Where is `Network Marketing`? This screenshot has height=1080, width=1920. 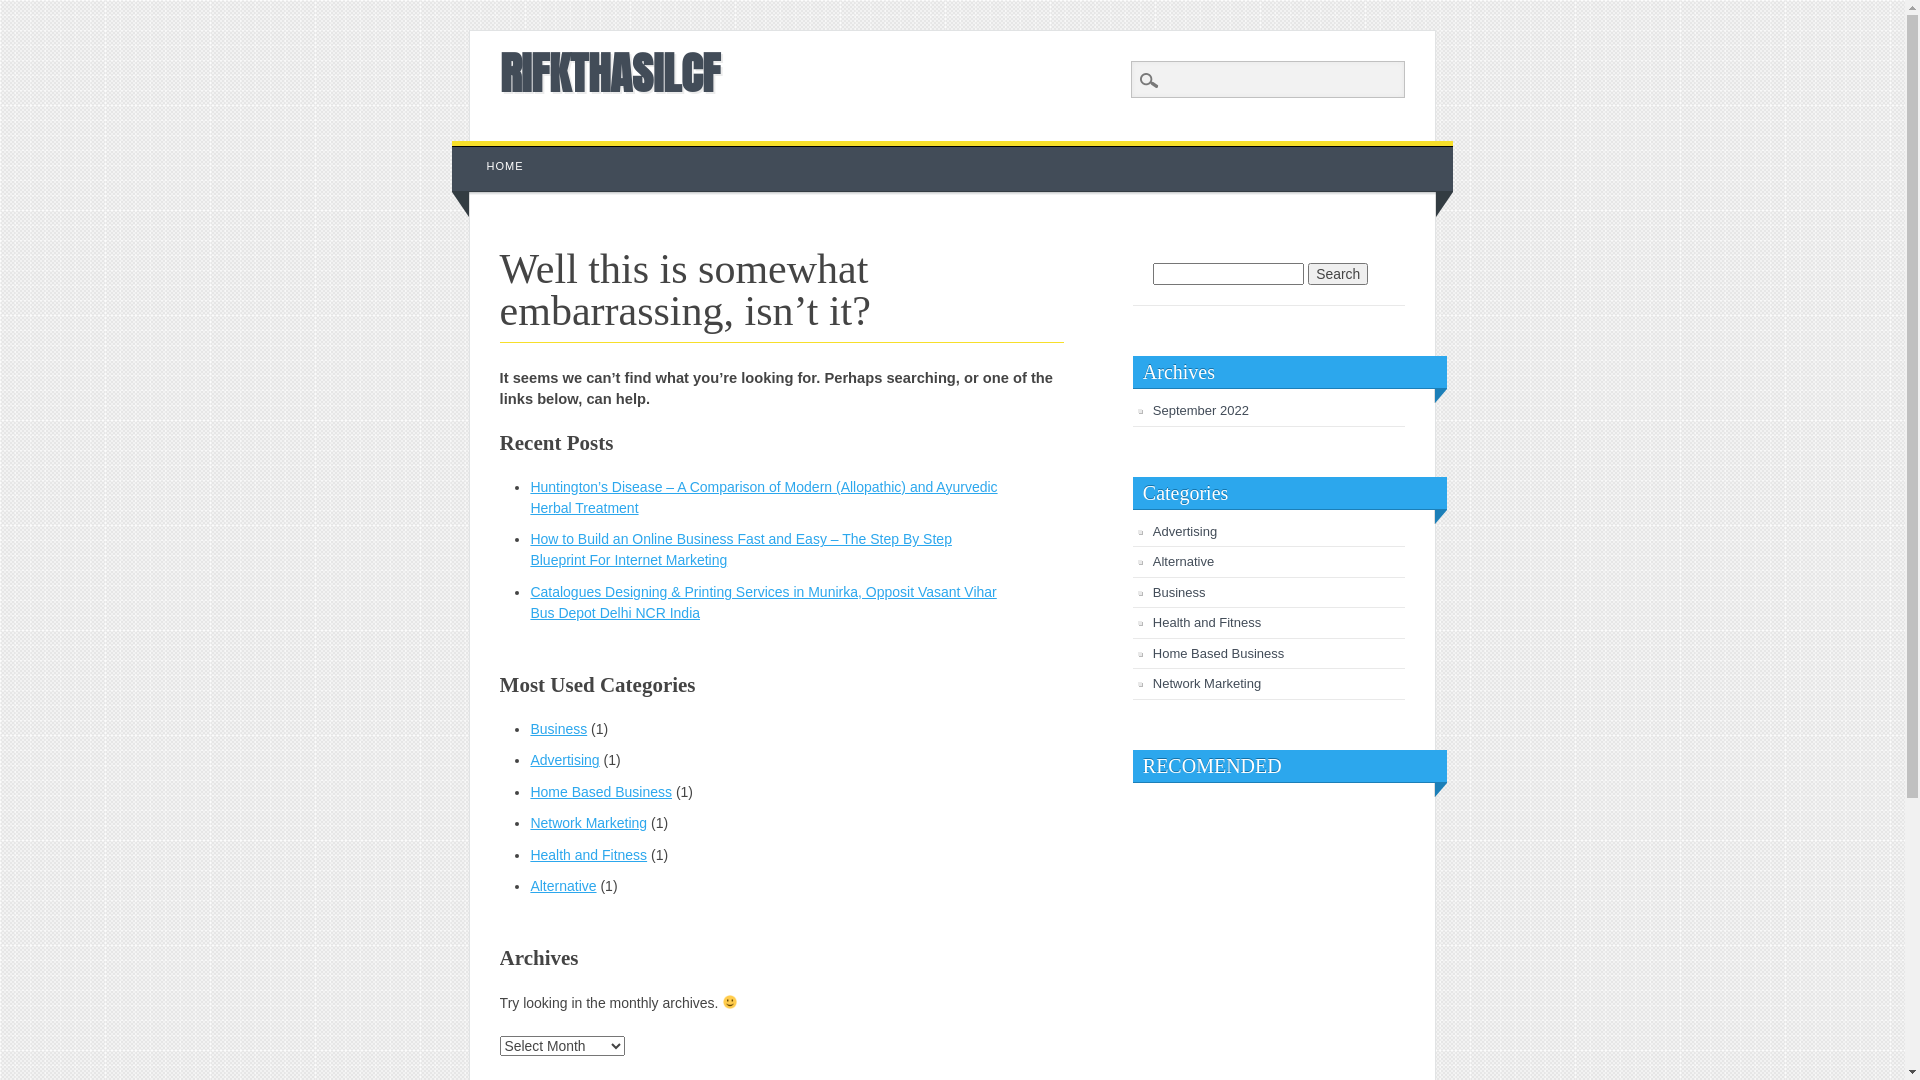 Network Marketing is located at coordinates (588, 823).